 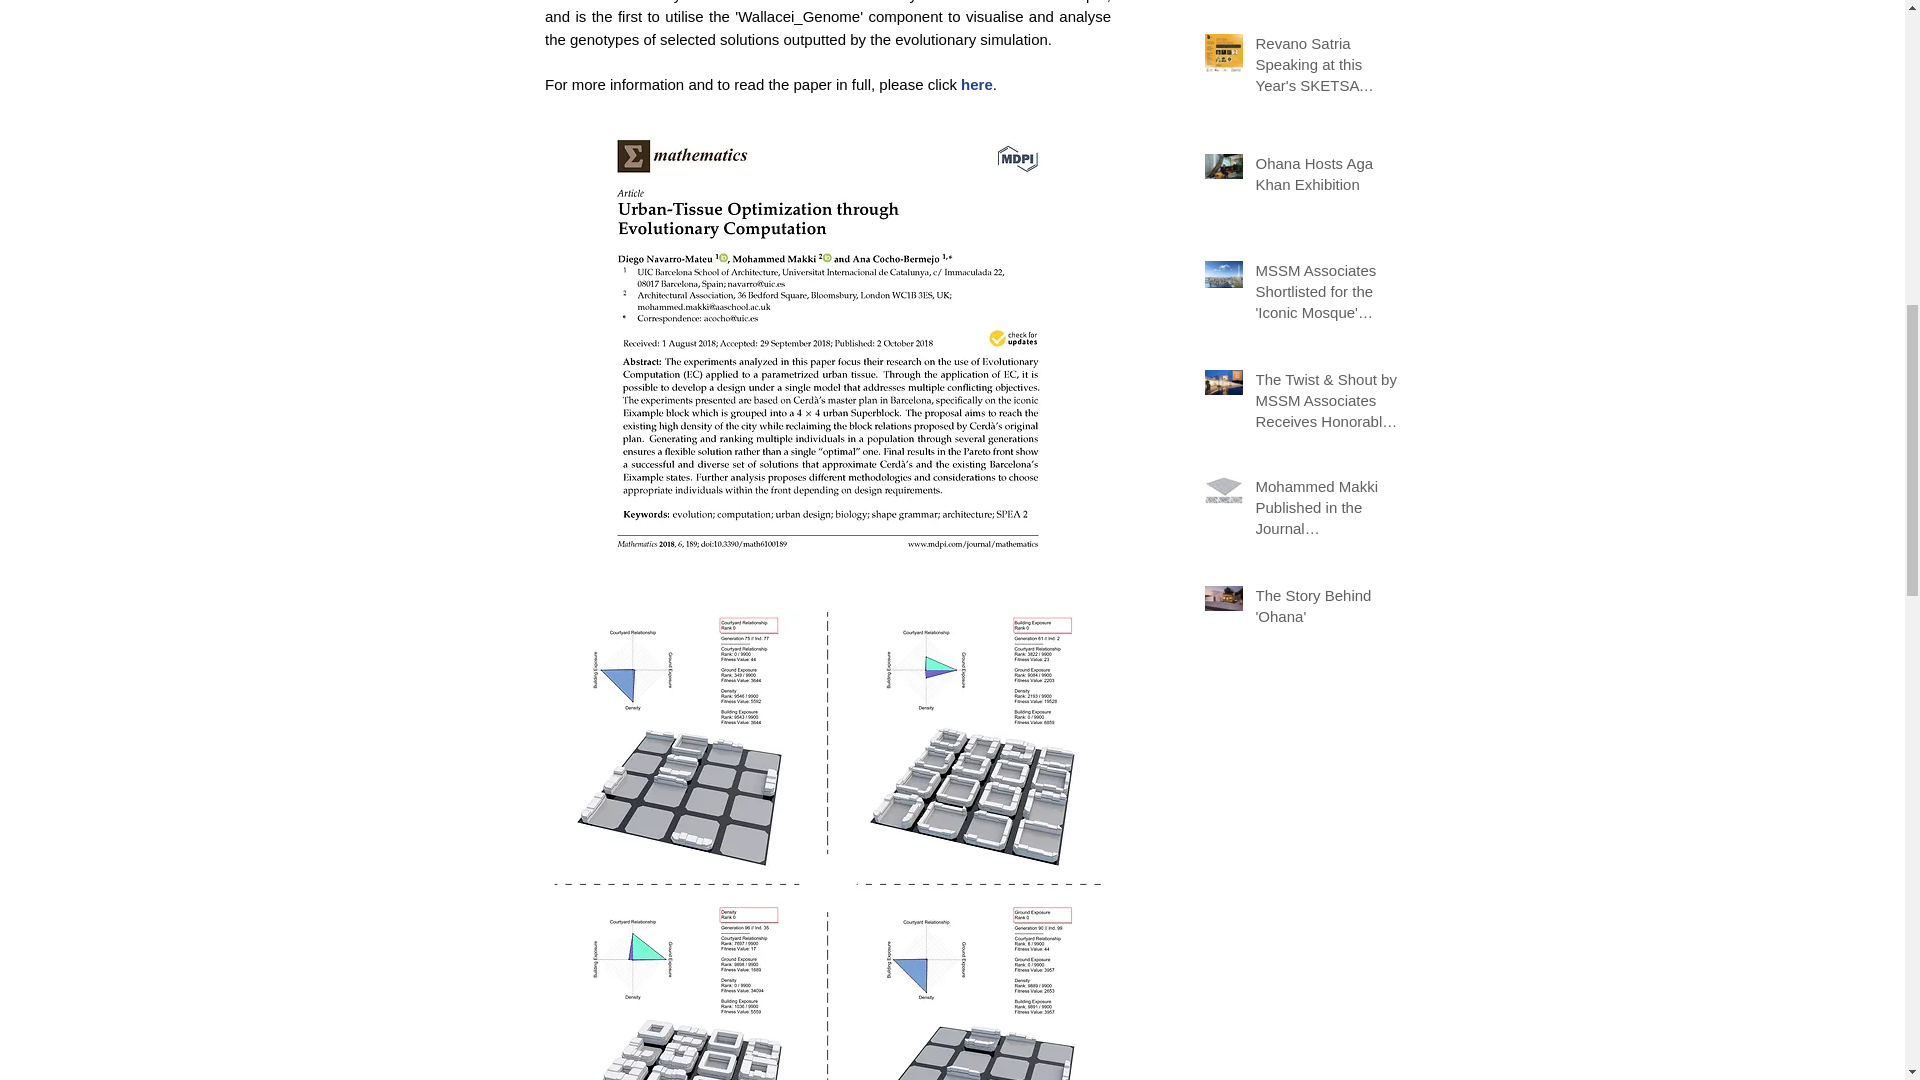 I want to click on Ohana Hosts Aga Khan Exhibition, so click(x=1327, y=178).